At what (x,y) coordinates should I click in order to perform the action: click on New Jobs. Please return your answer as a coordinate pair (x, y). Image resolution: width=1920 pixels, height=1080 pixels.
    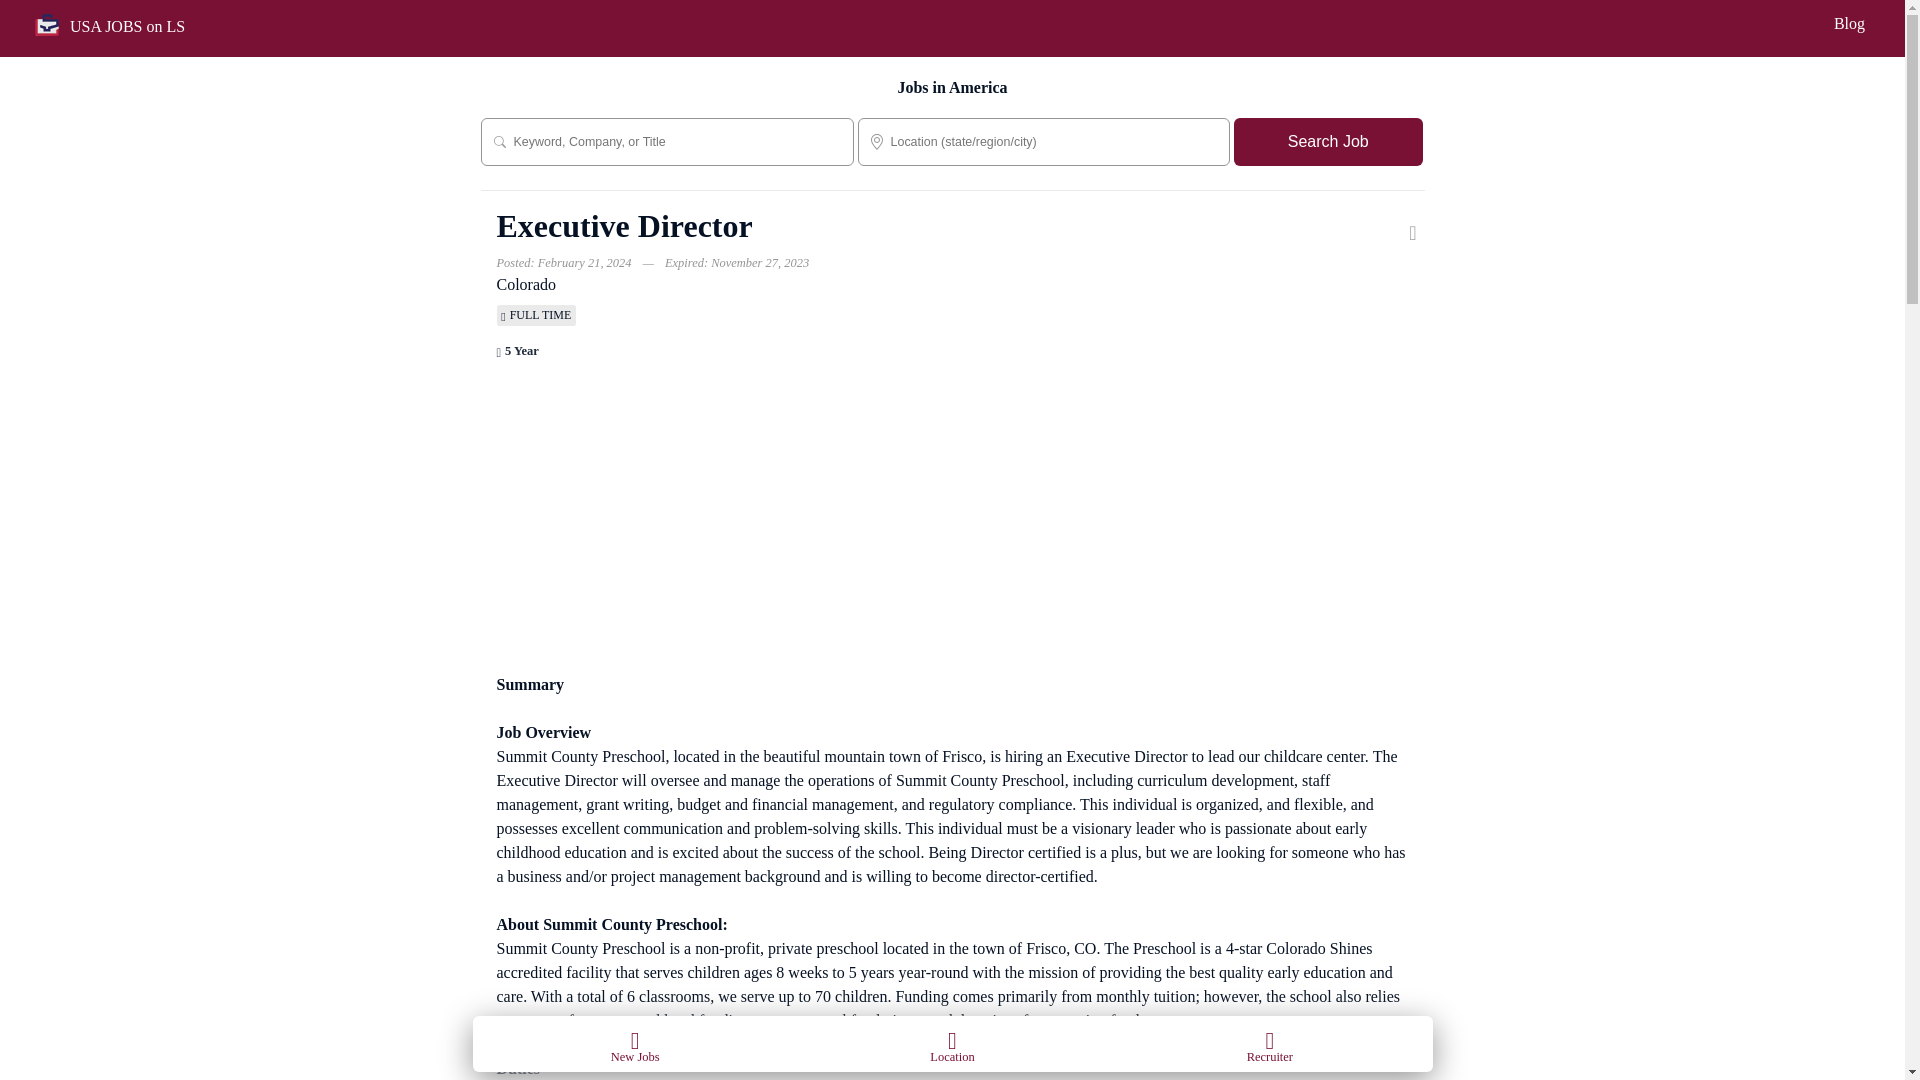
    Looking at the image, I should click on (634, 1043).